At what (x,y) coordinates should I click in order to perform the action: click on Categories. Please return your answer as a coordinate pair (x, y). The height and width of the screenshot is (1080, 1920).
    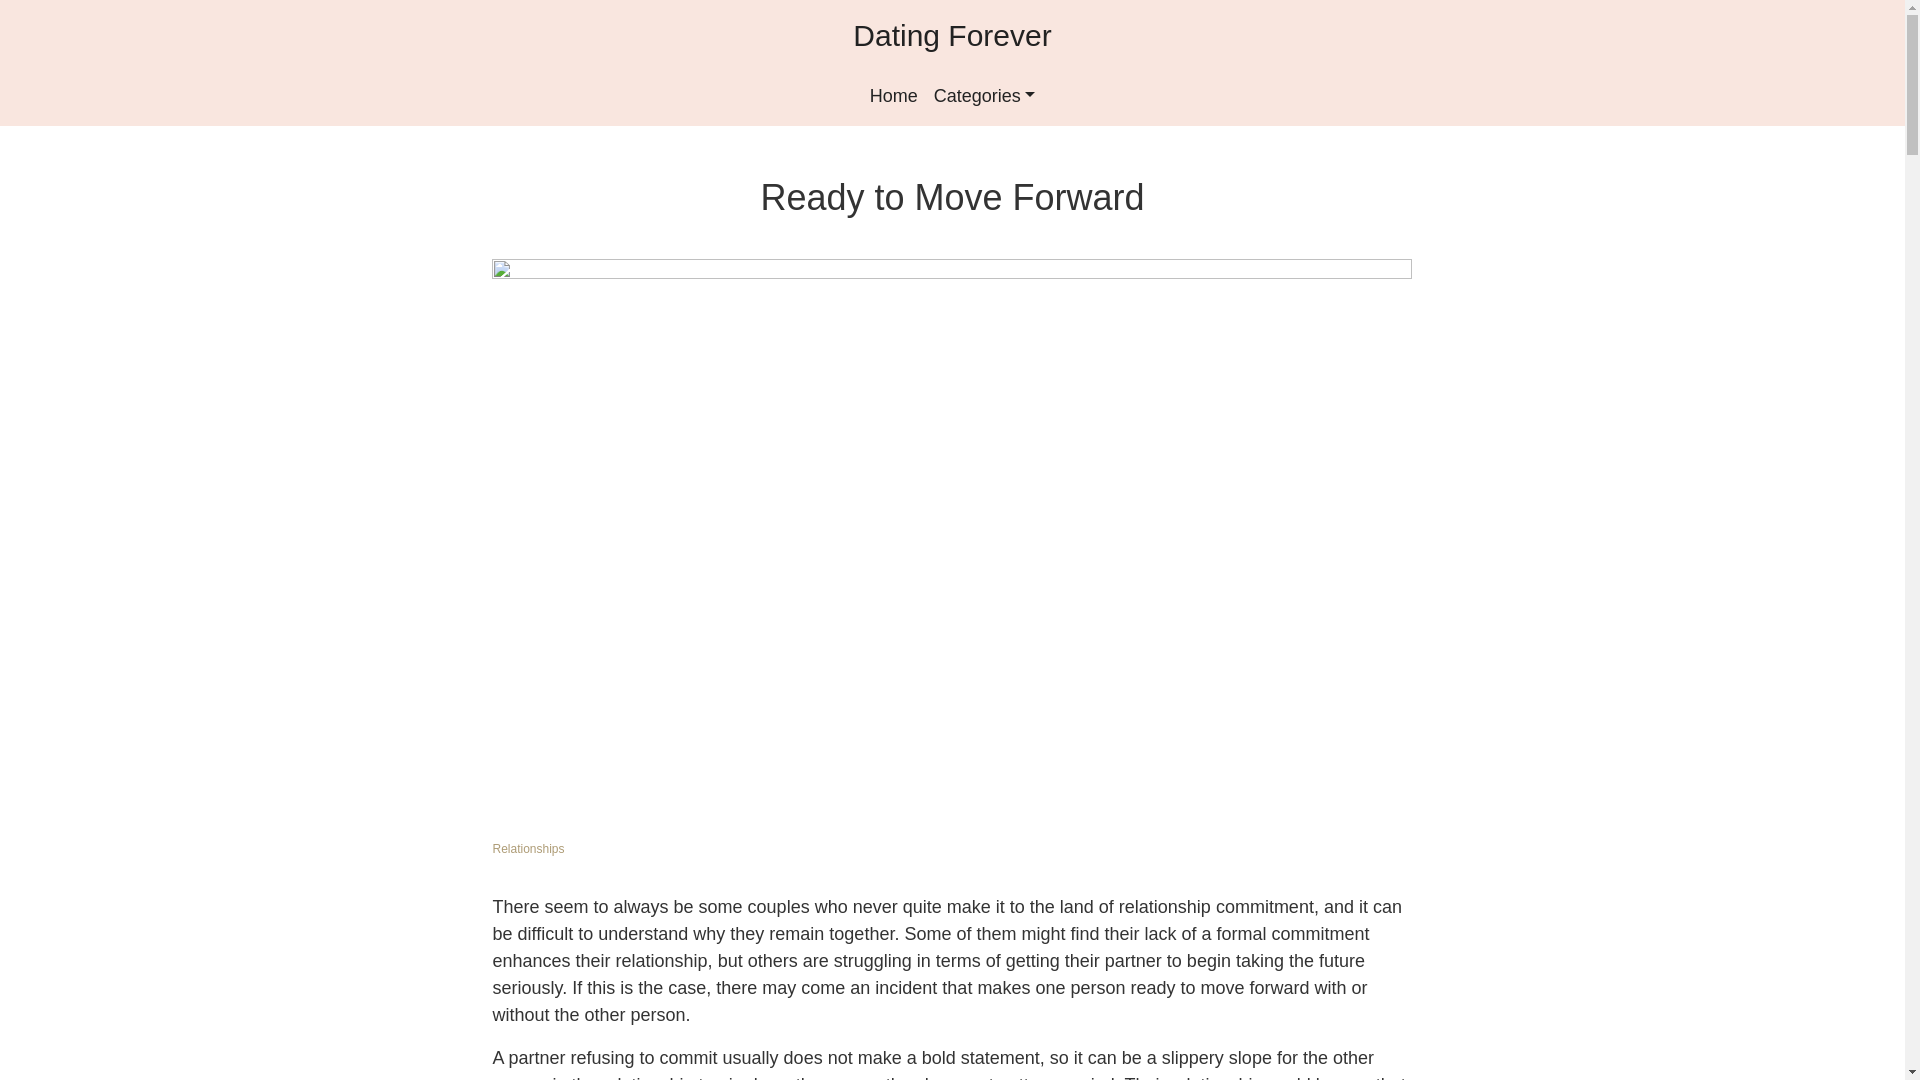
    Looking at the image, I should click on (984, 96).